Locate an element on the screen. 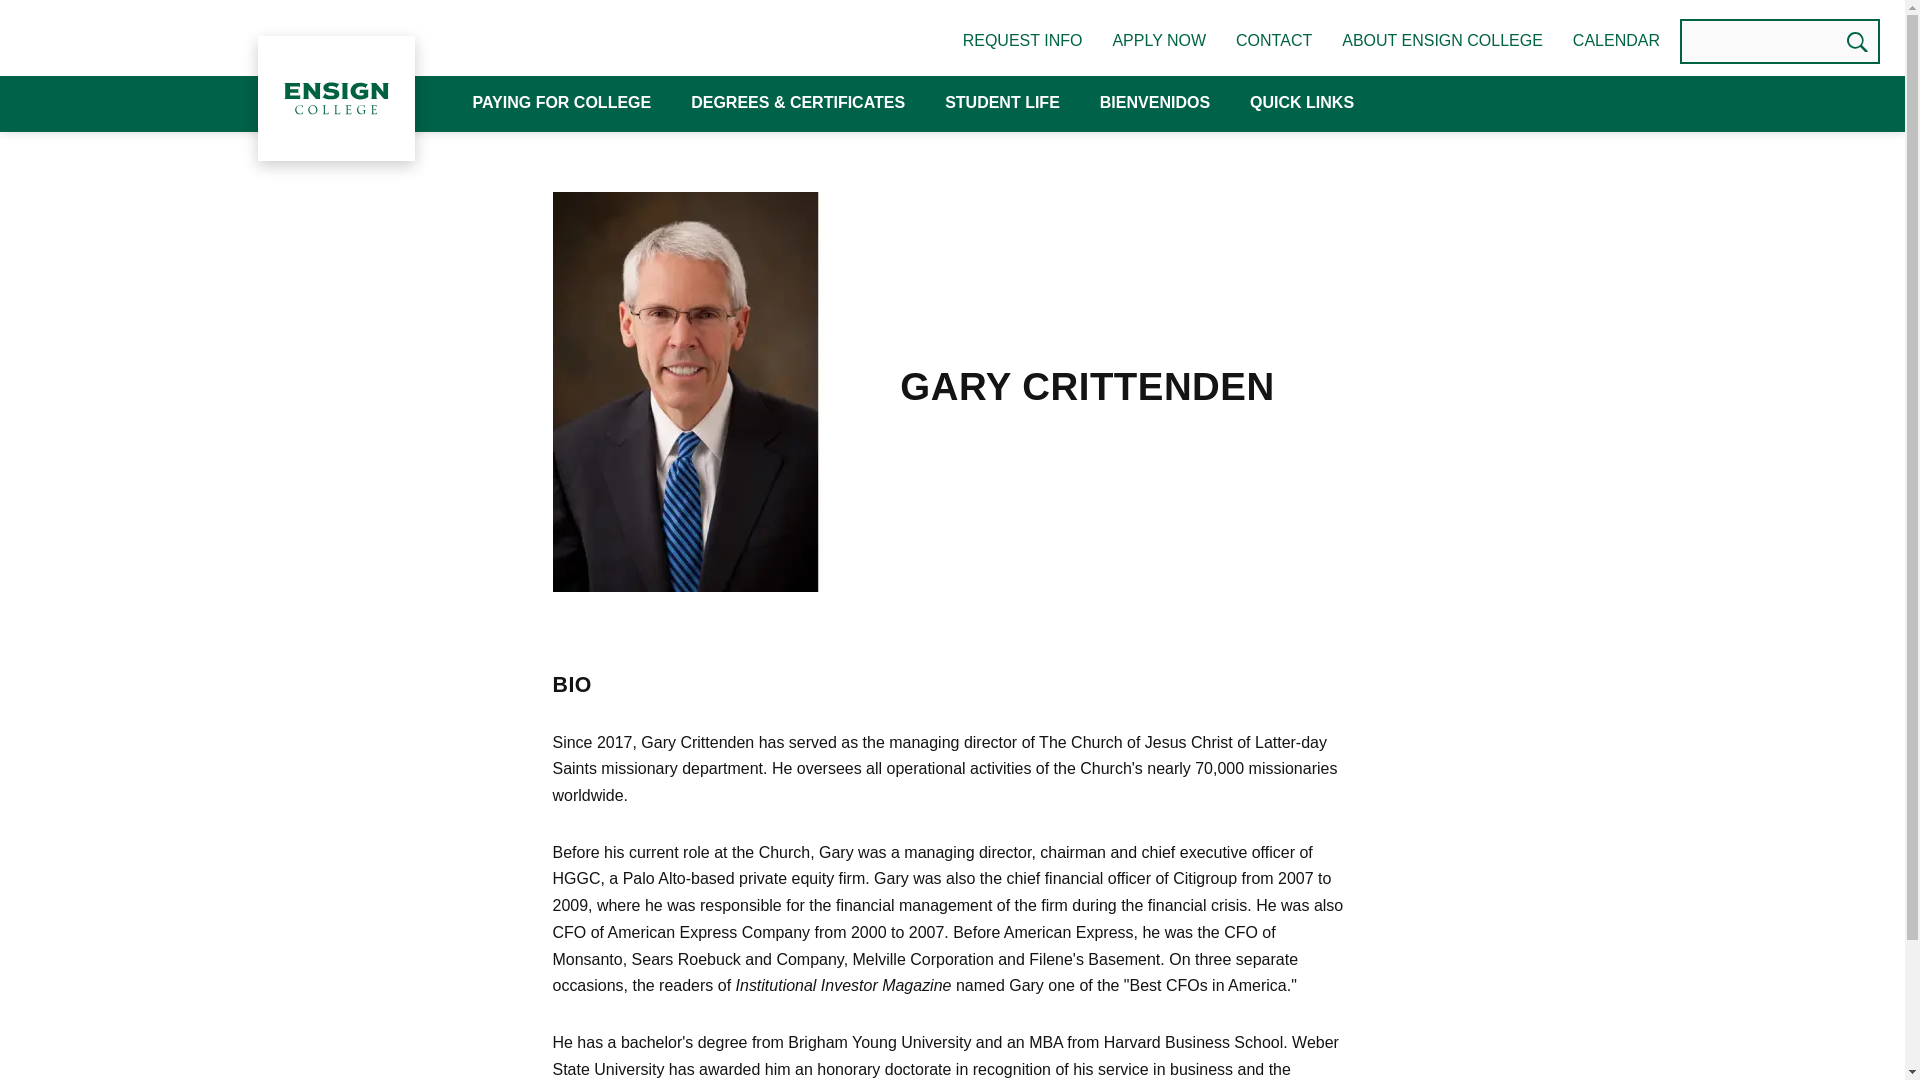 The height and width of the screenshot is (1080, 1920). Search is located at coordinates (1857, 41).